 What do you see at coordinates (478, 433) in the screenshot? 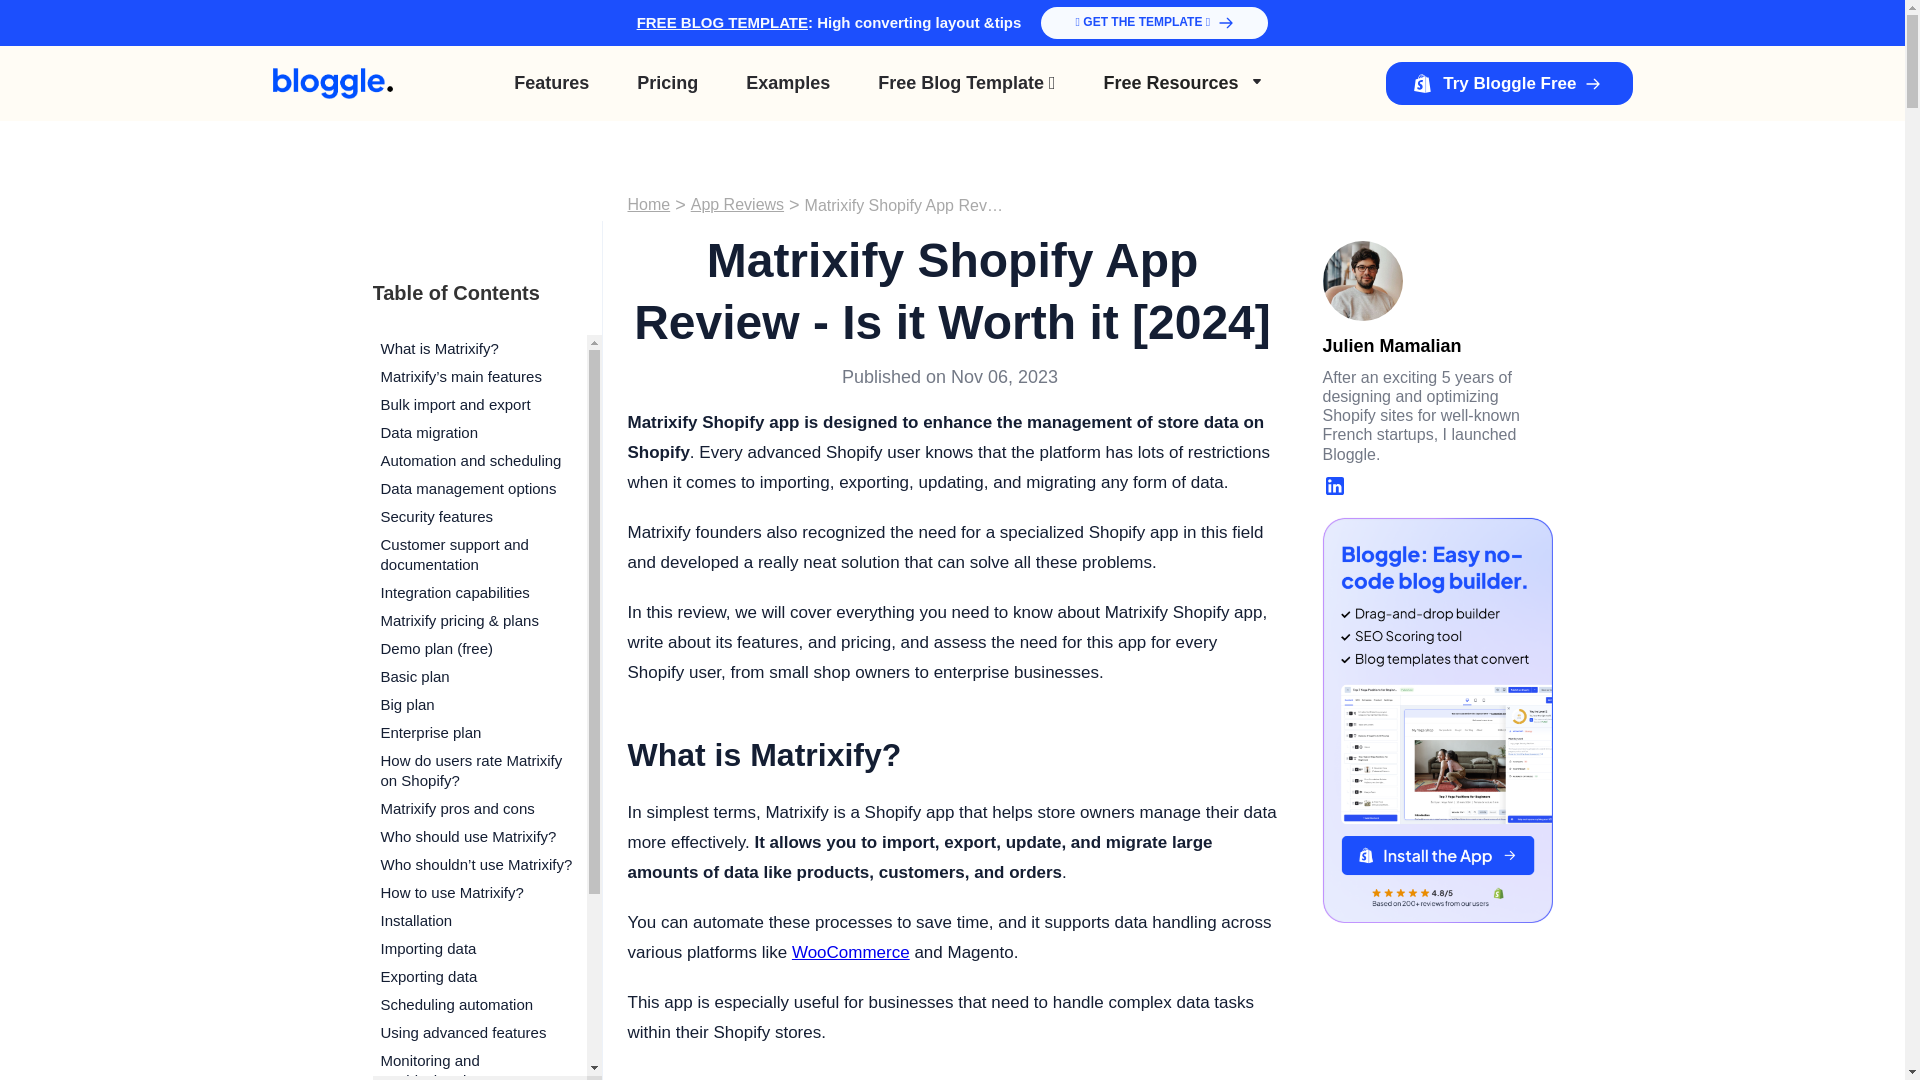
I see `Data migration` at bounding box center [478, 433].